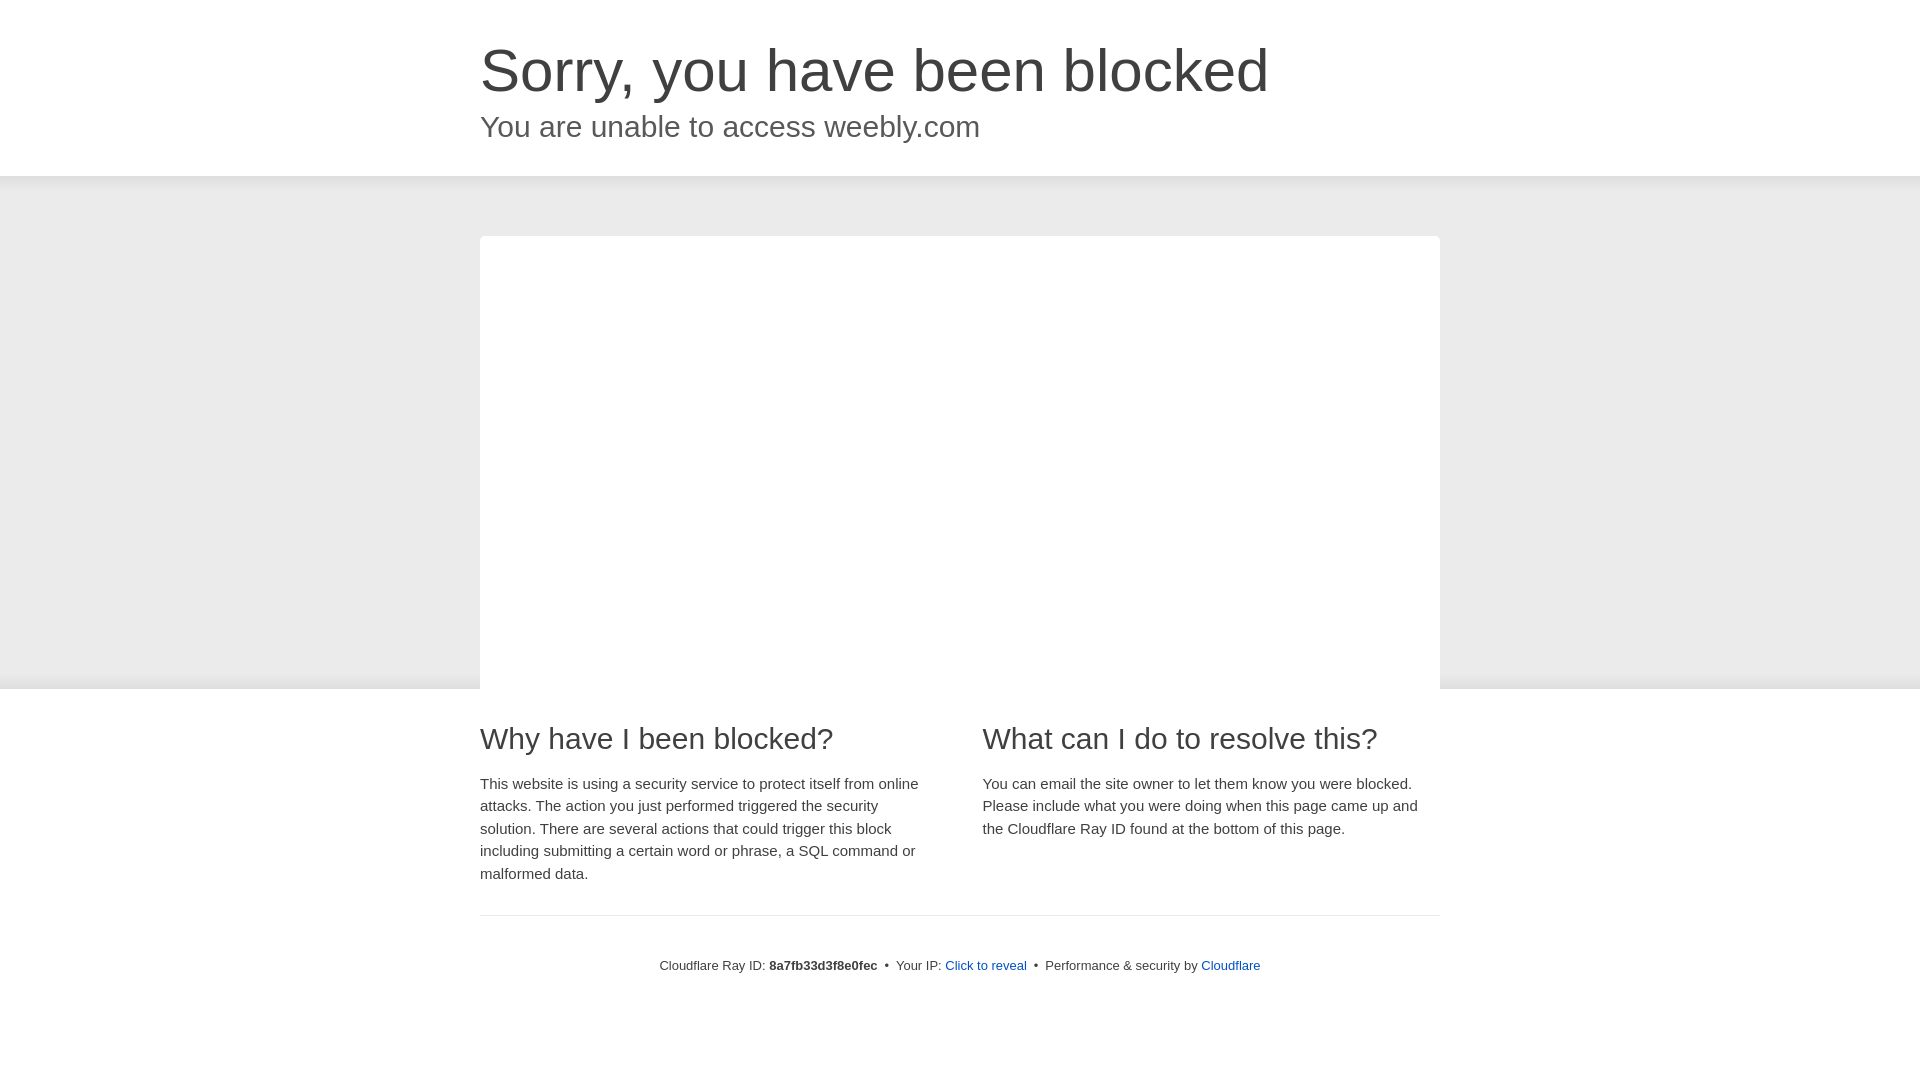 The image size is (1920, 1080). Describe the element at coordinates (1230, 965) in the screenshot. I see `Cloudflare` at that location.